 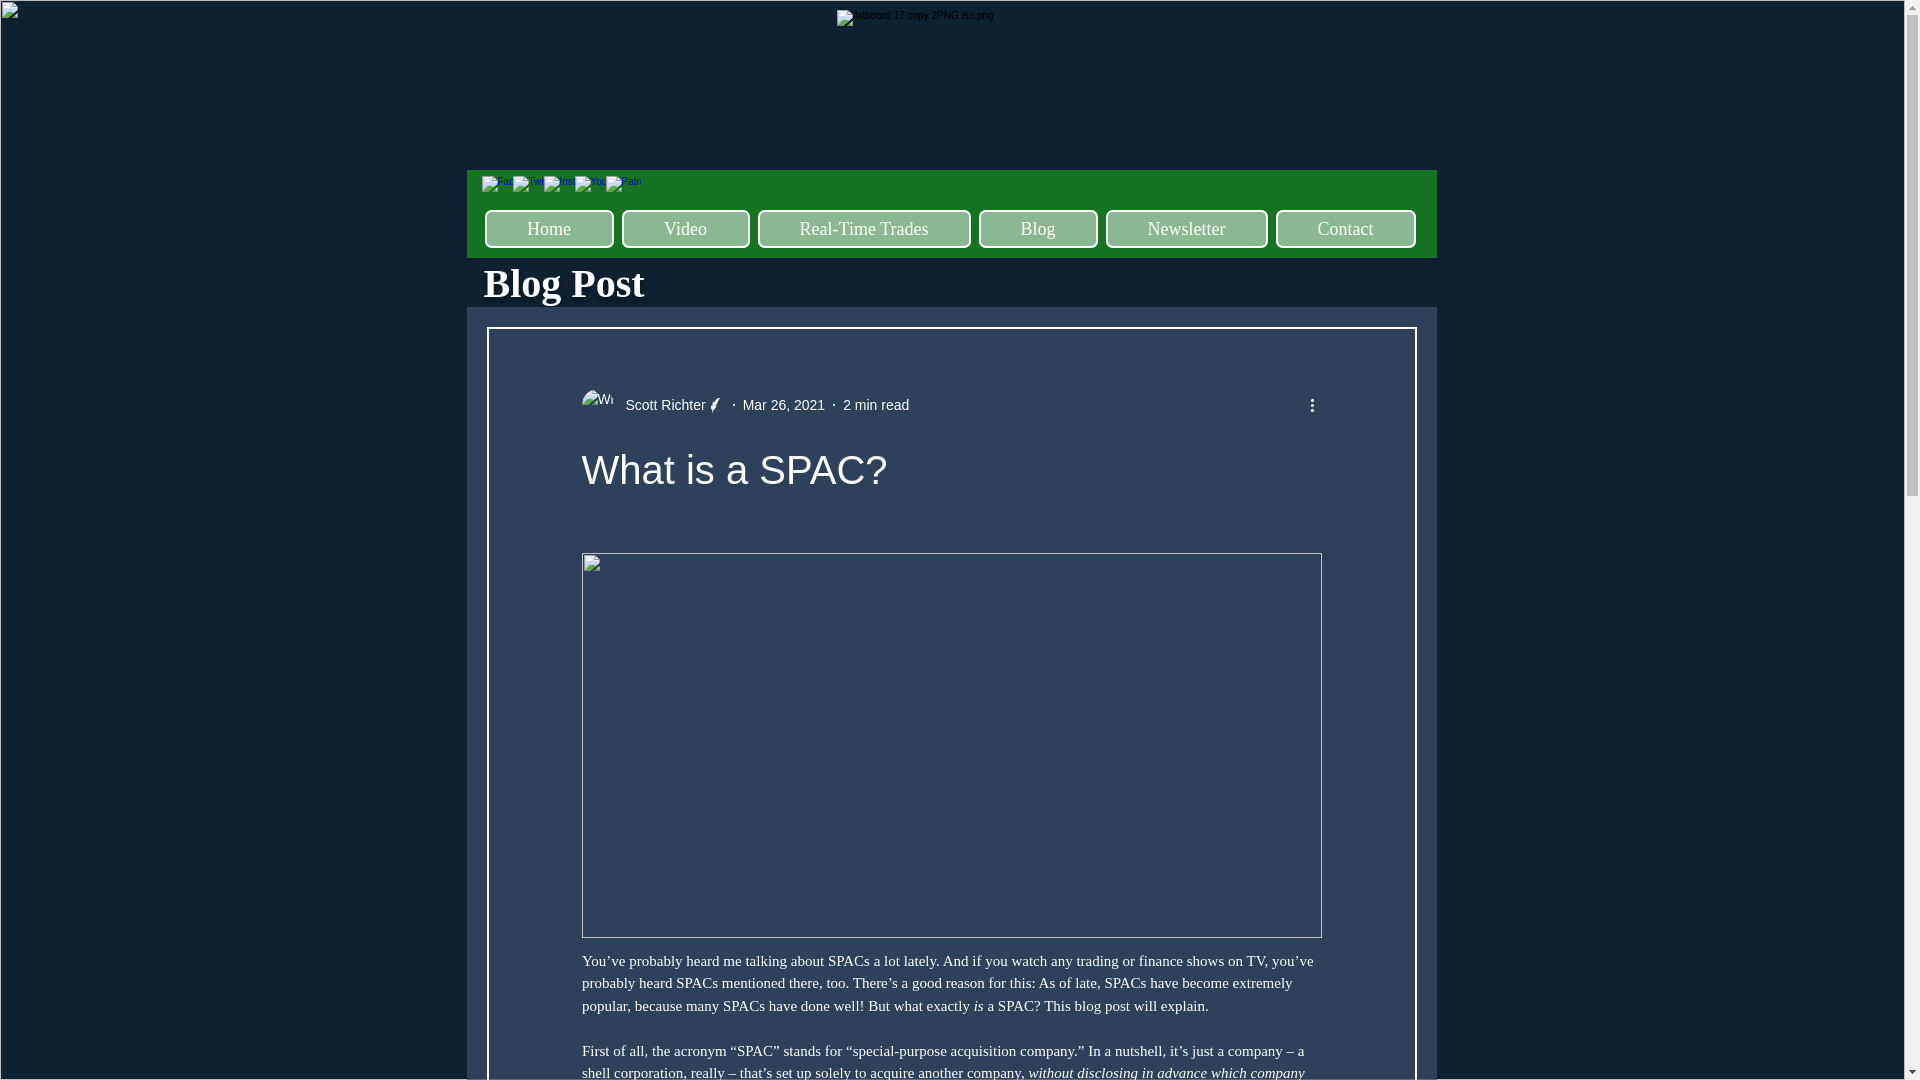 I want to click on Home, so click(x=548, y=228).